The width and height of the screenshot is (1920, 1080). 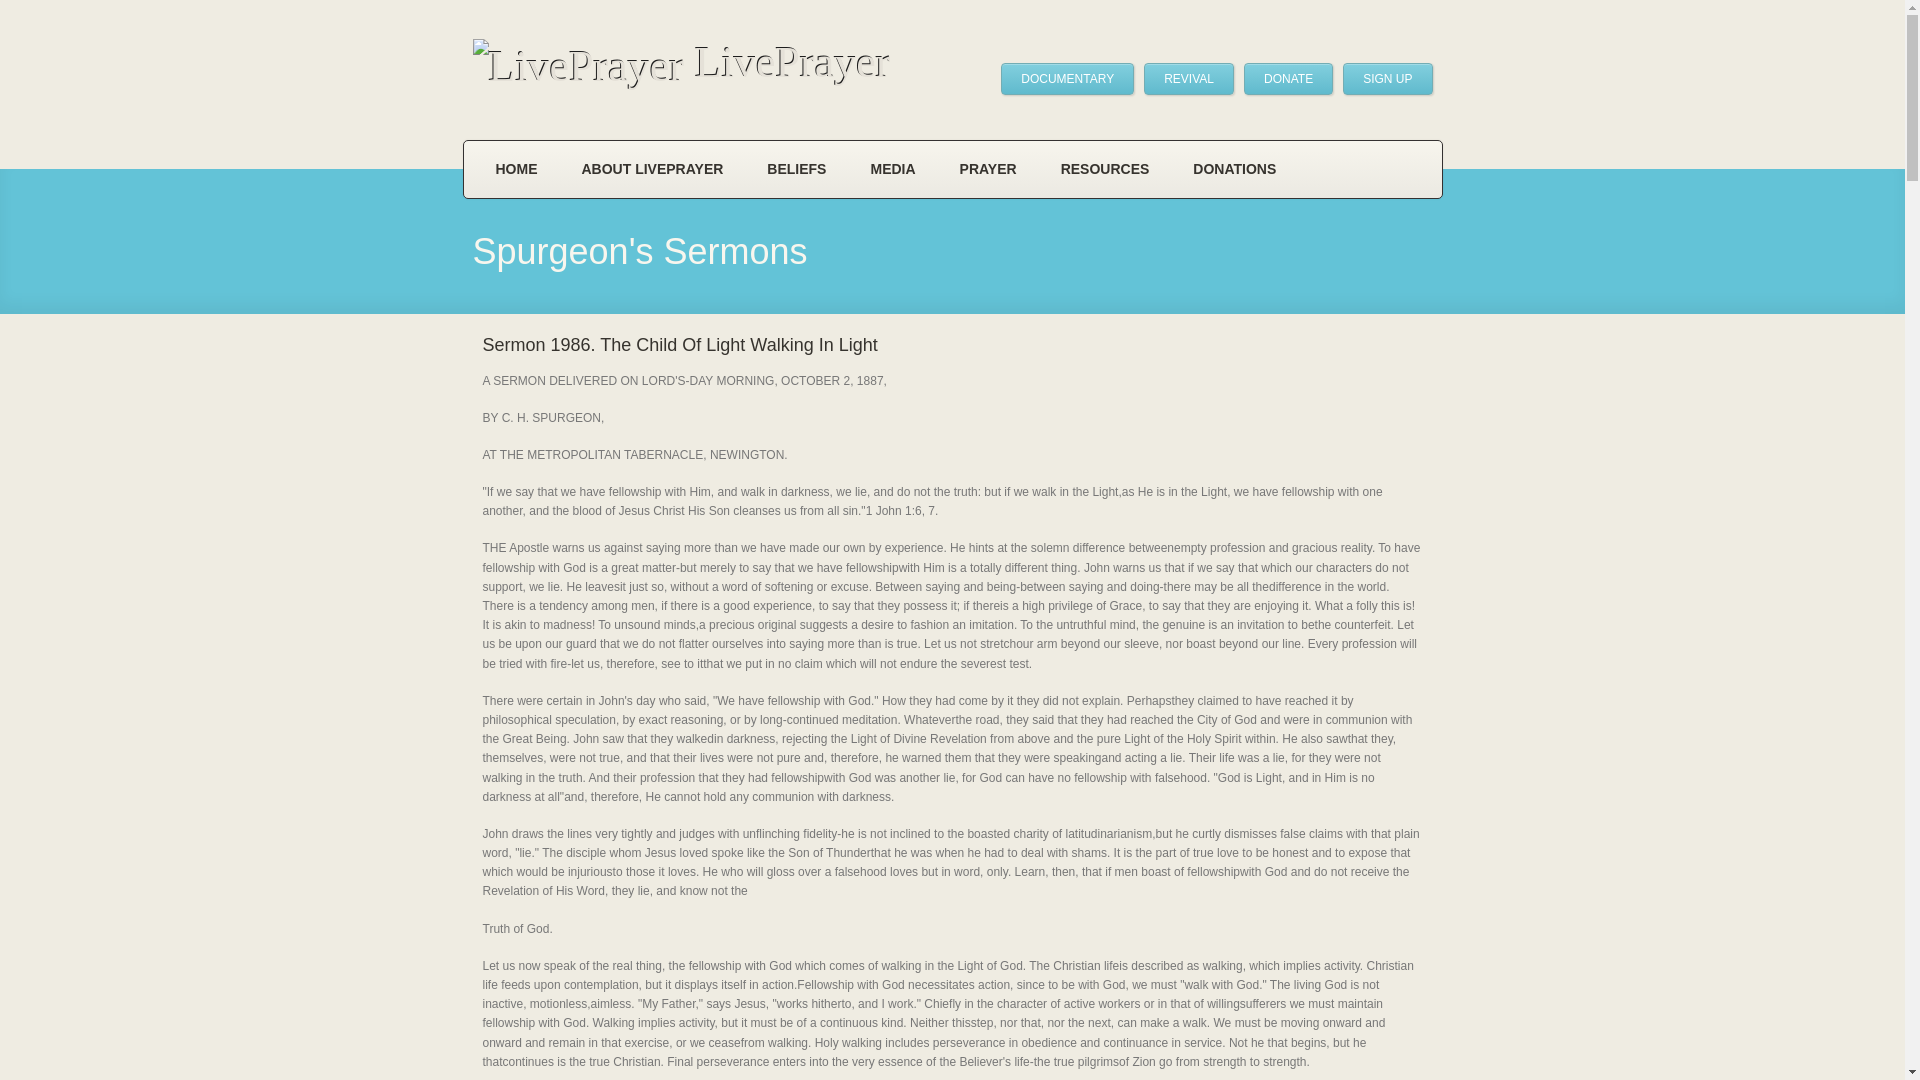 I want to click on BELIEFS, so click(x=796, y=169).